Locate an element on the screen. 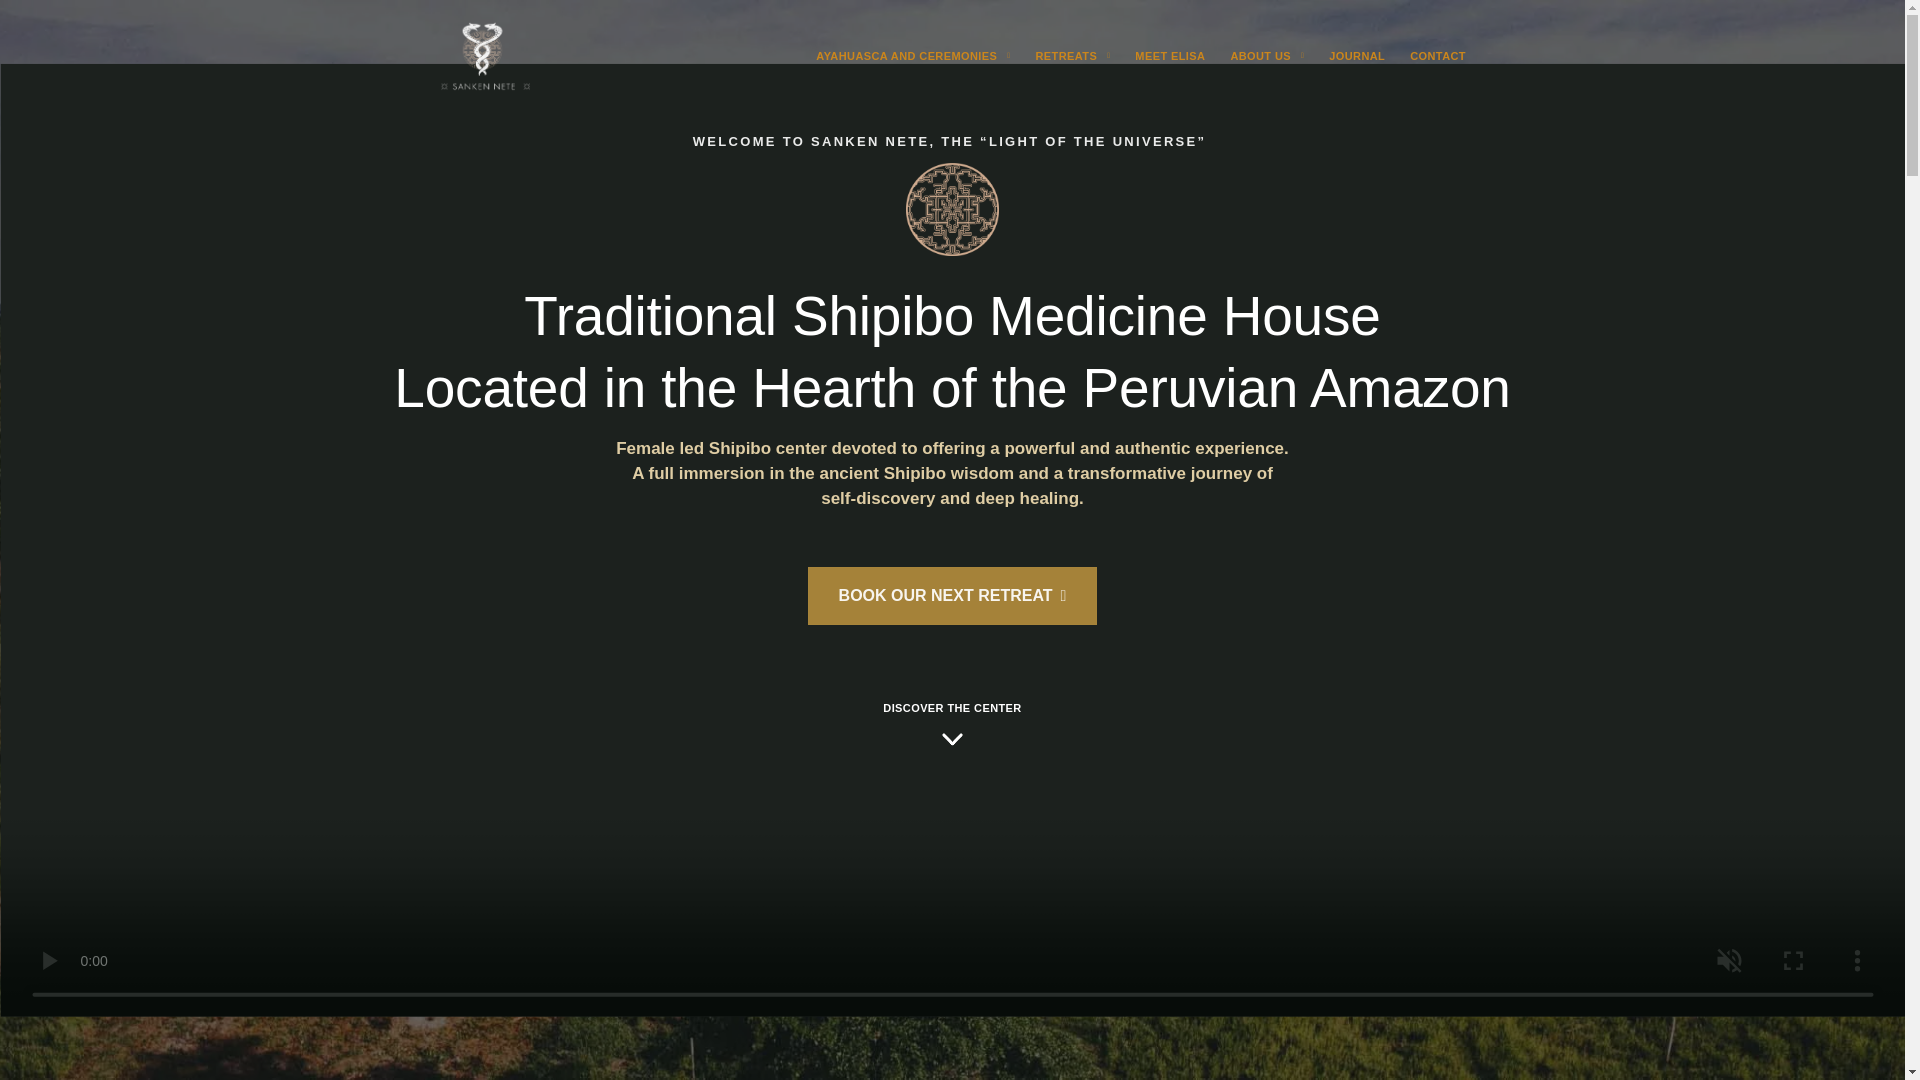  RETREATS is located at coordinates (1072, 56).